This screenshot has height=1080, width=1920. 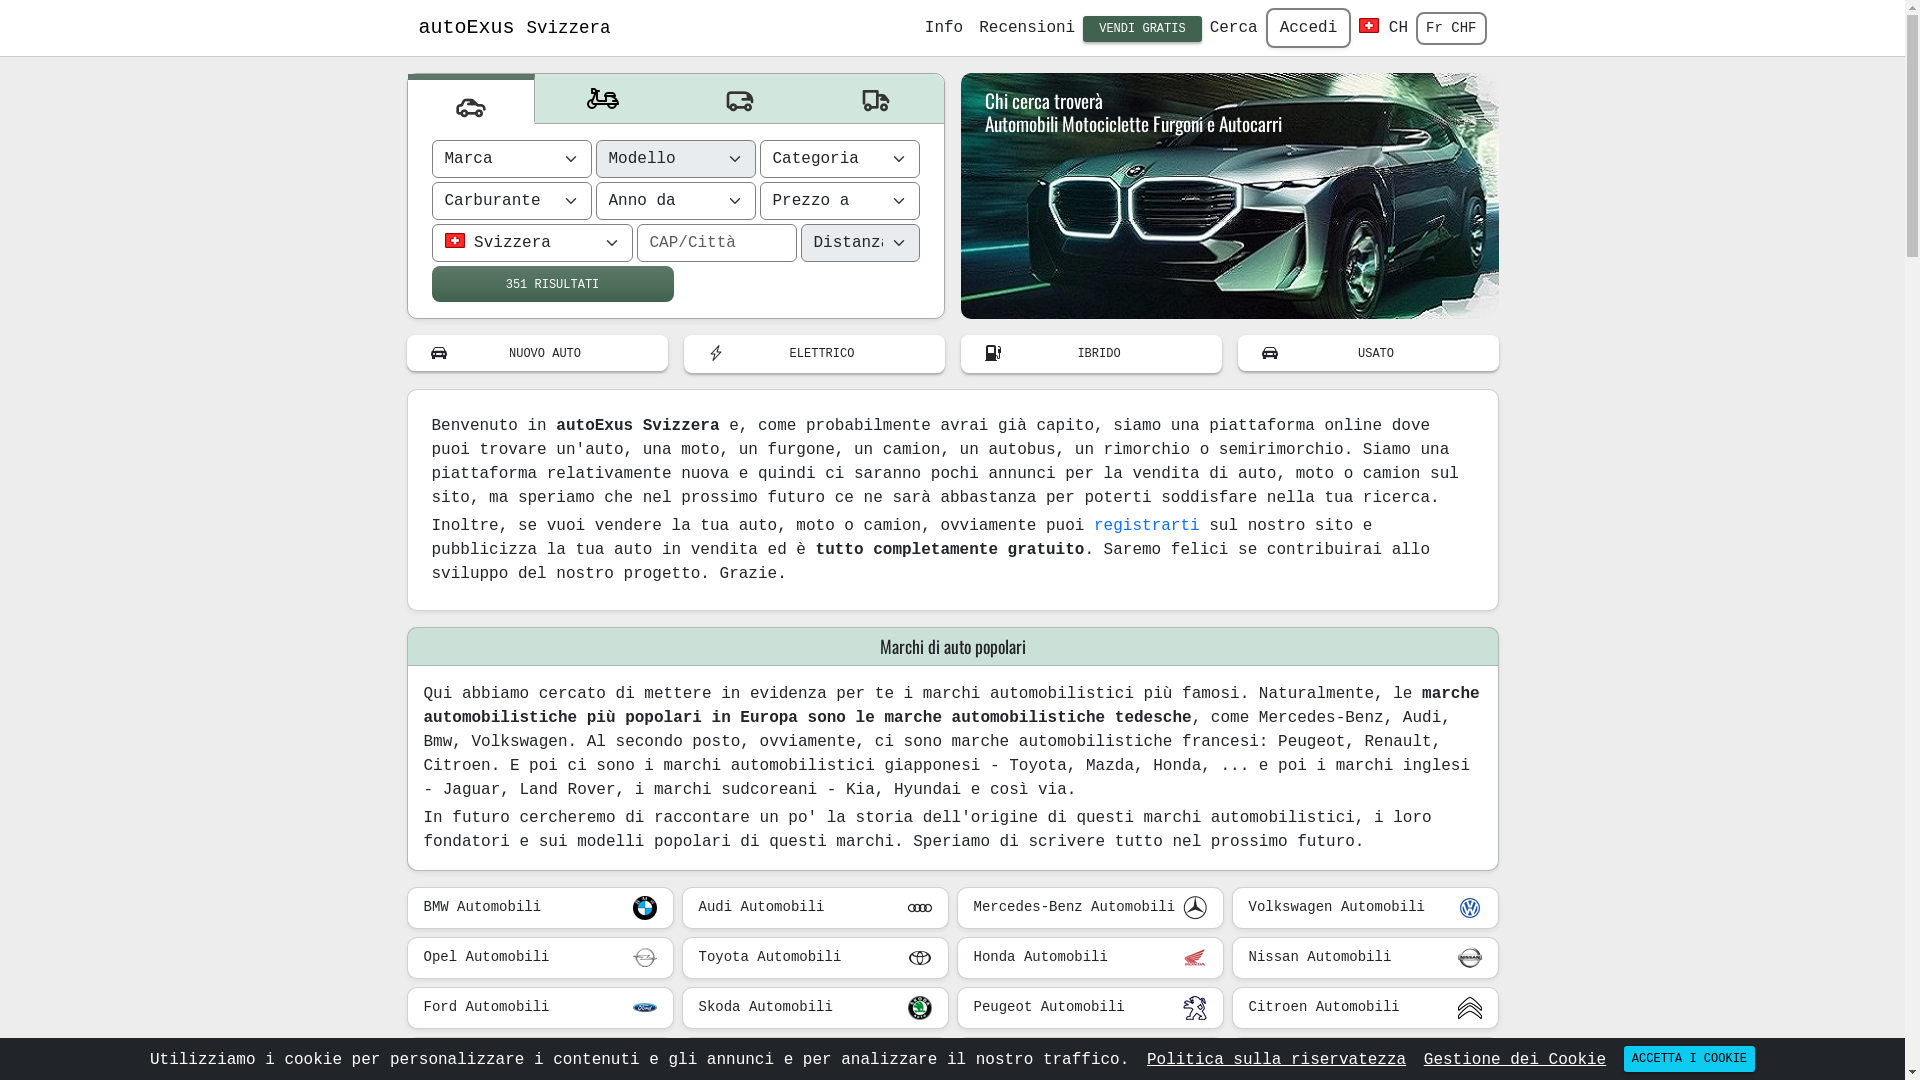 What do you see at coordinates (816, 1058) in the screenshot?
I see `Hyundai Automobili` at bounding box center [816, 1058].